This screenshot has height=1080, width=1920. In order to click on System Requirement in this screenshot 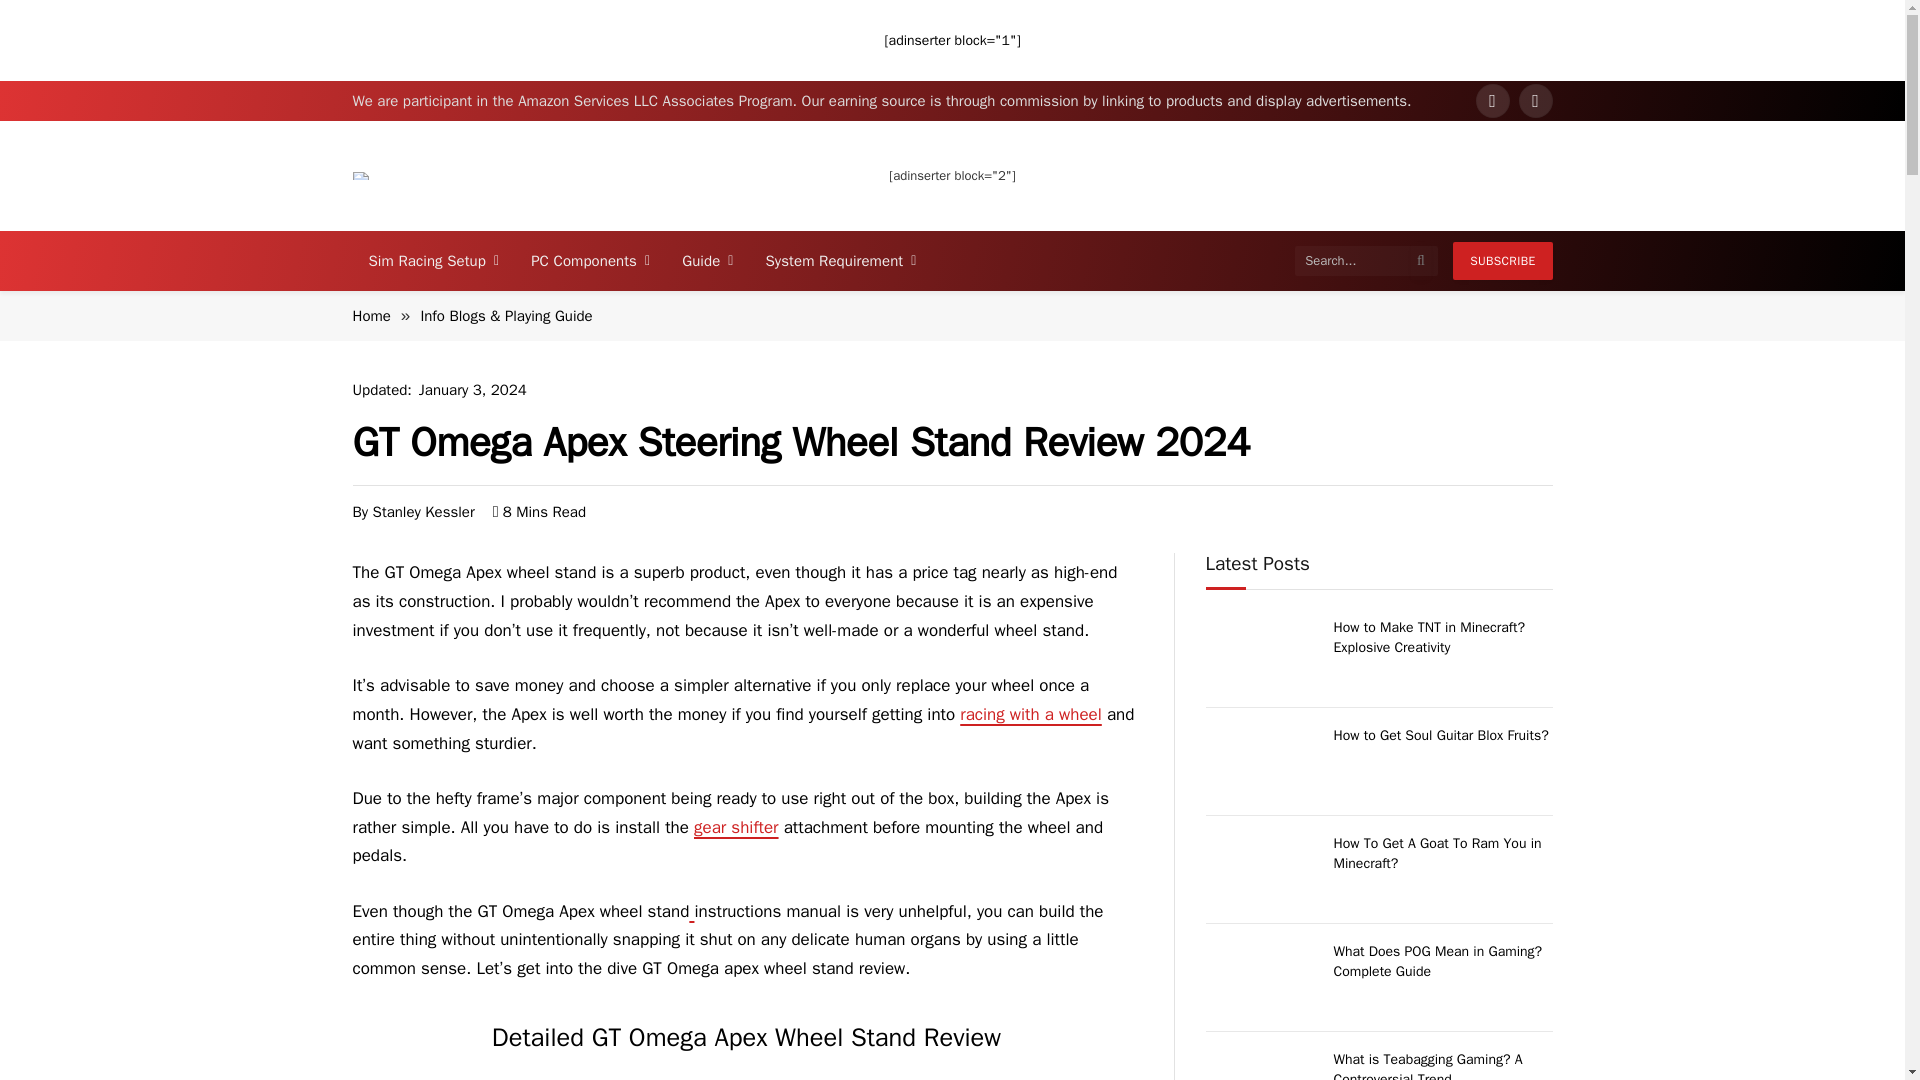, I will do `click(842, 260)`.